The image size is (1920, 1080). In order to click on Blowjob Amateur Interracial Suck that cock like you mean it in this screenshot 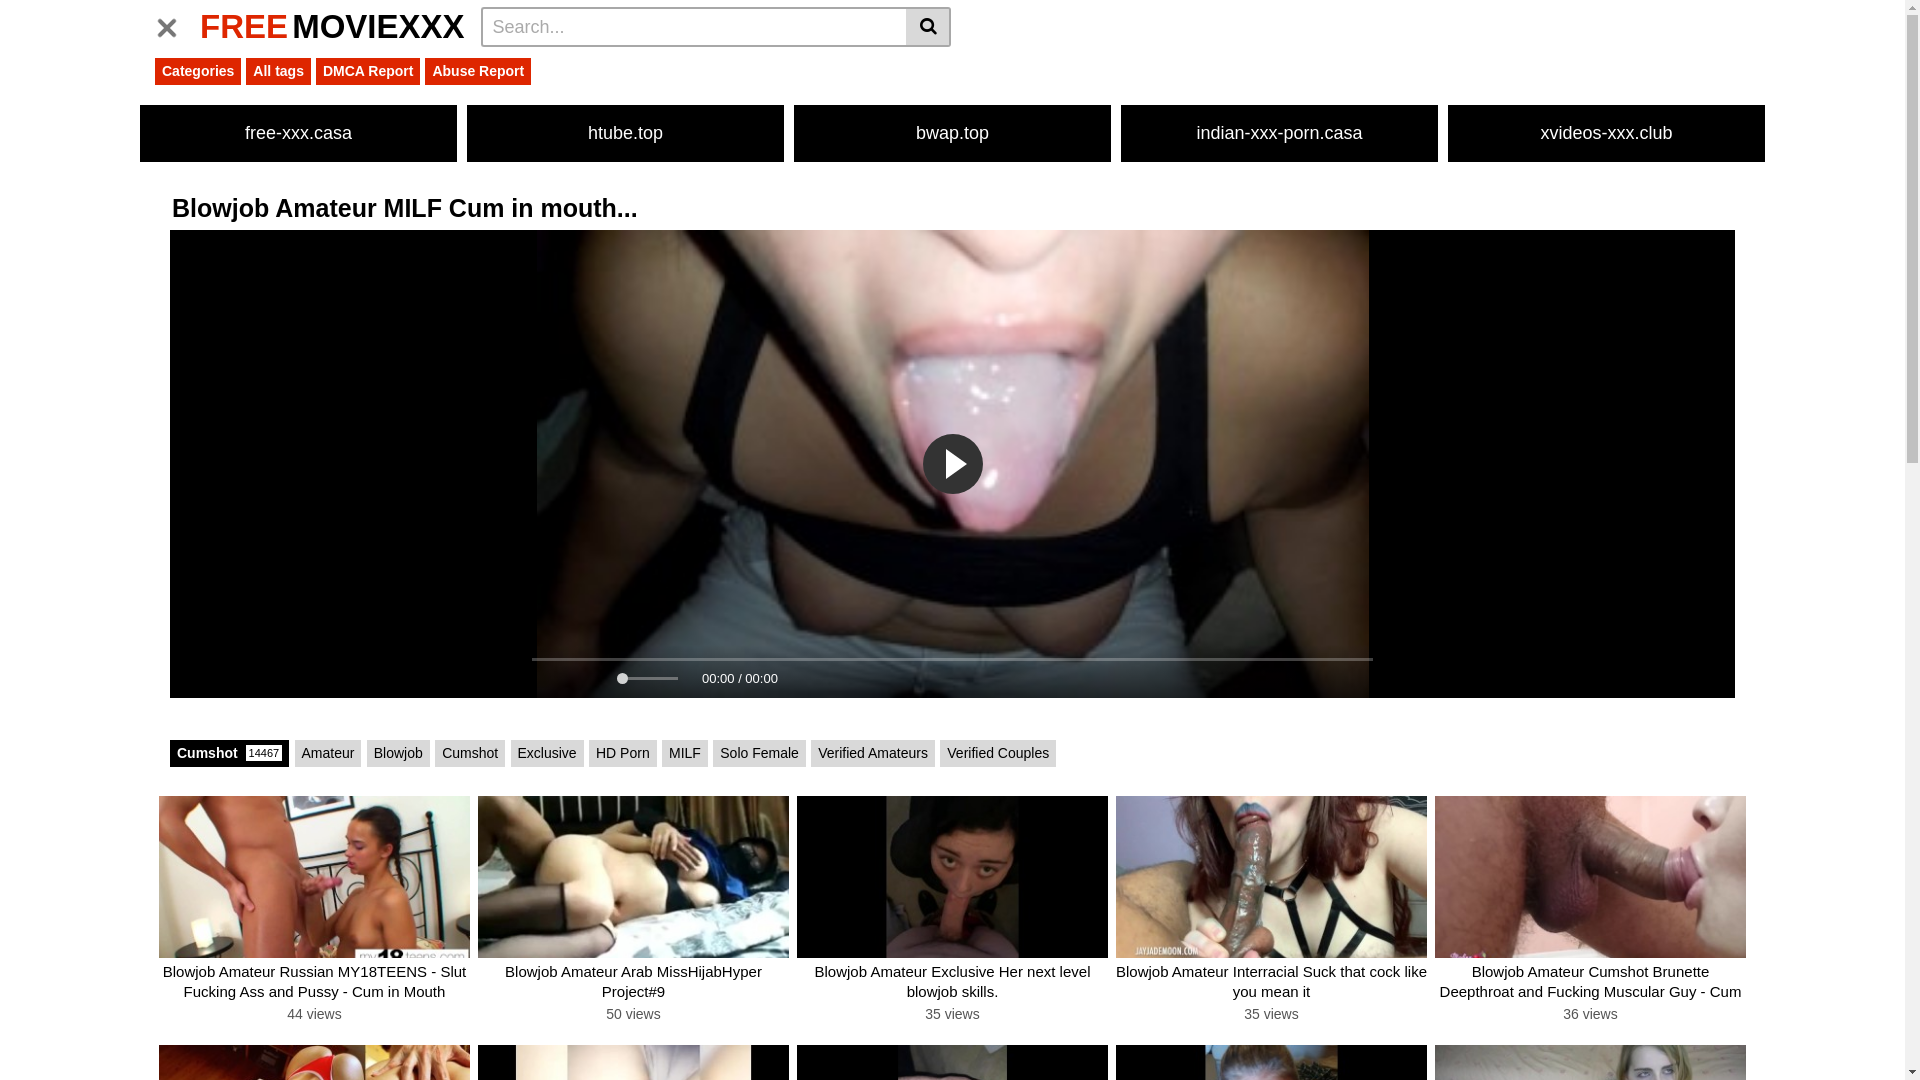, I will do `click(1272, 877)`.